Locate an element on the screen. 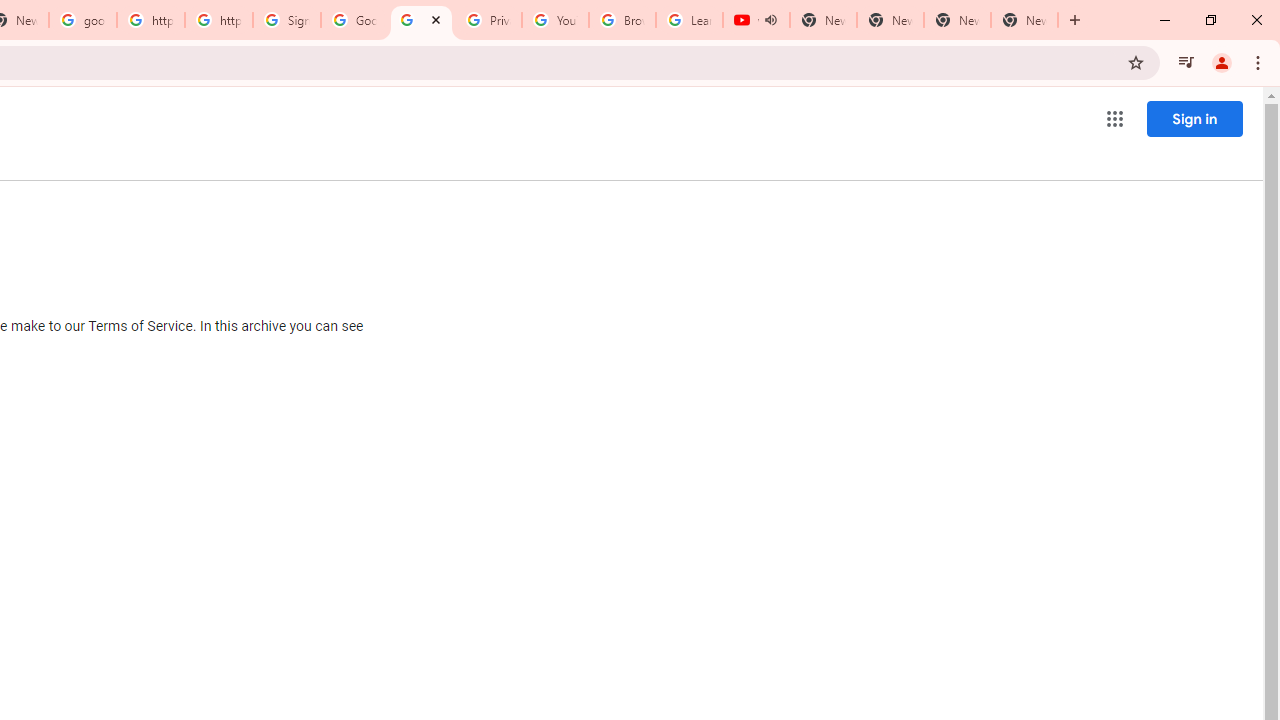  https://scholar.google.com/ is located at coordinates (219, 20).